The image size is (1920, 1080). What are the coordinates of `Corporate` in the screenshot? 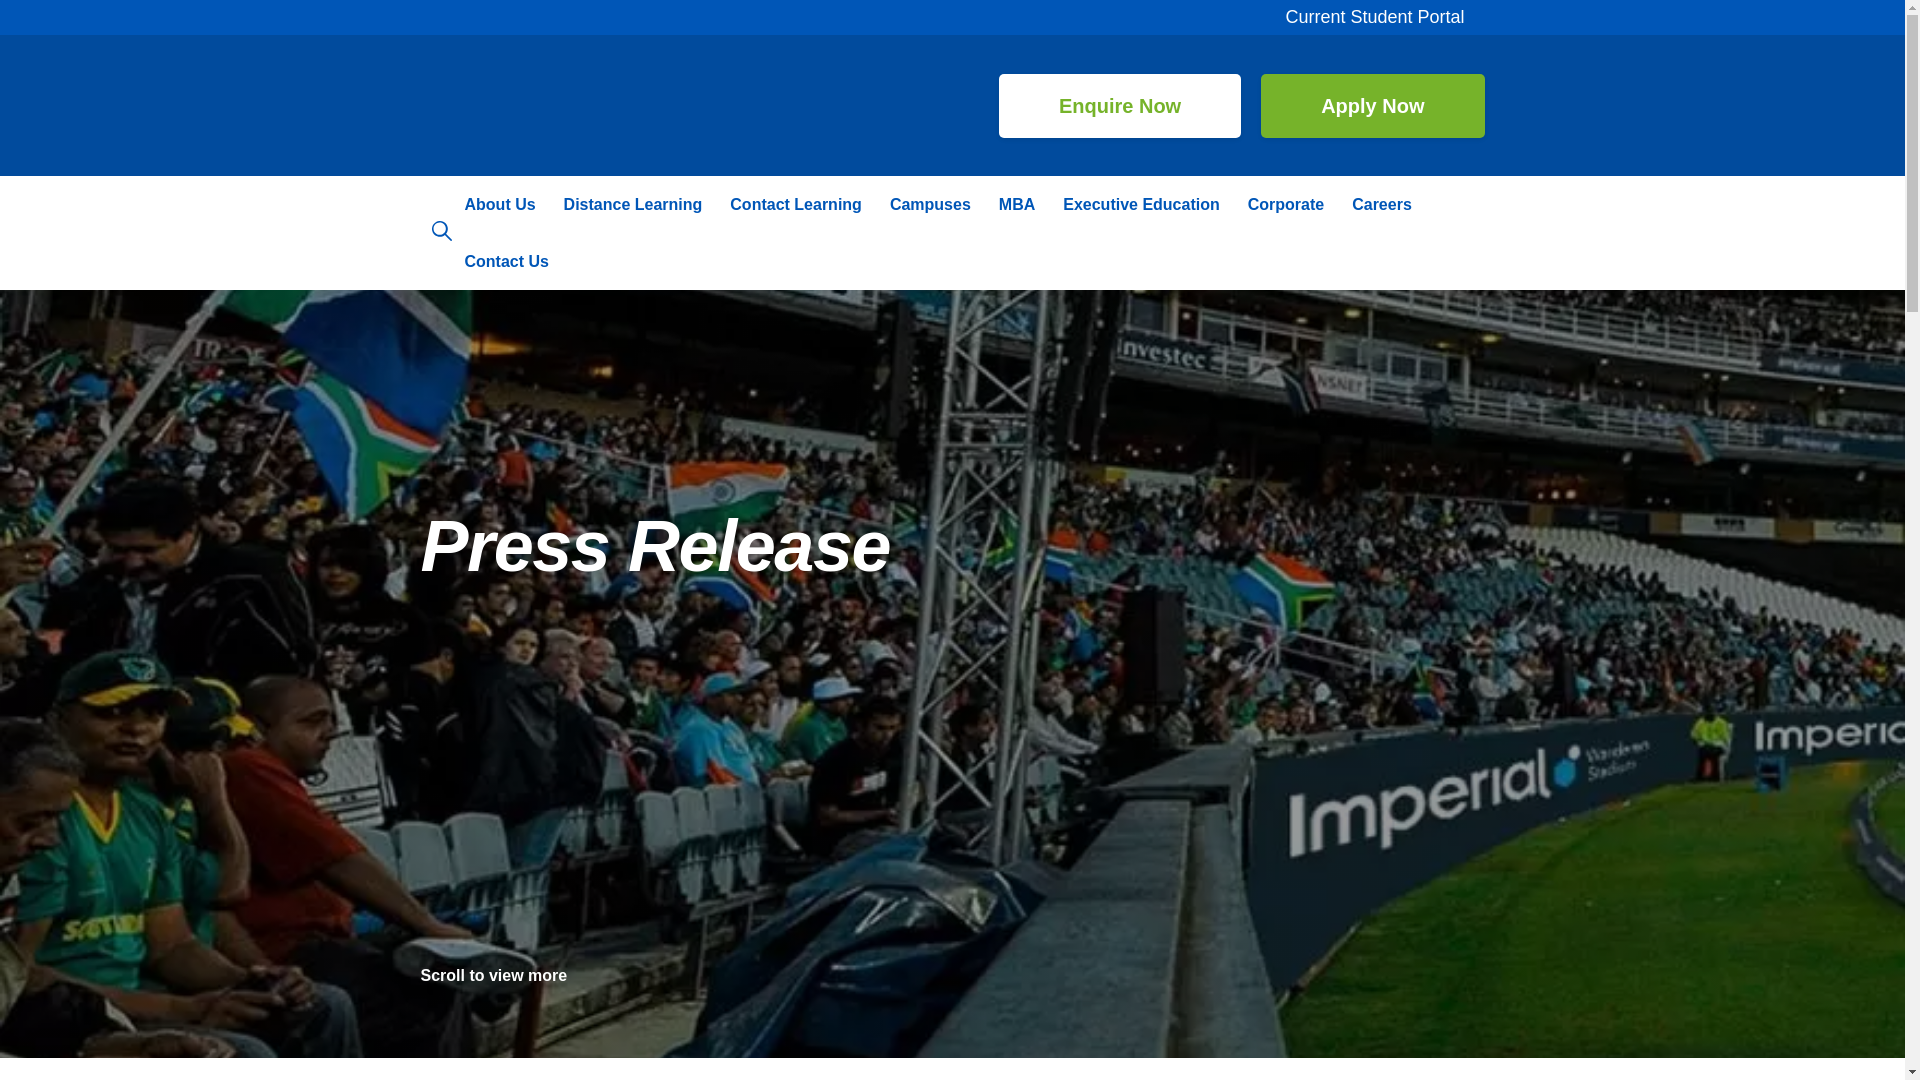 It's located at (1286, 204).